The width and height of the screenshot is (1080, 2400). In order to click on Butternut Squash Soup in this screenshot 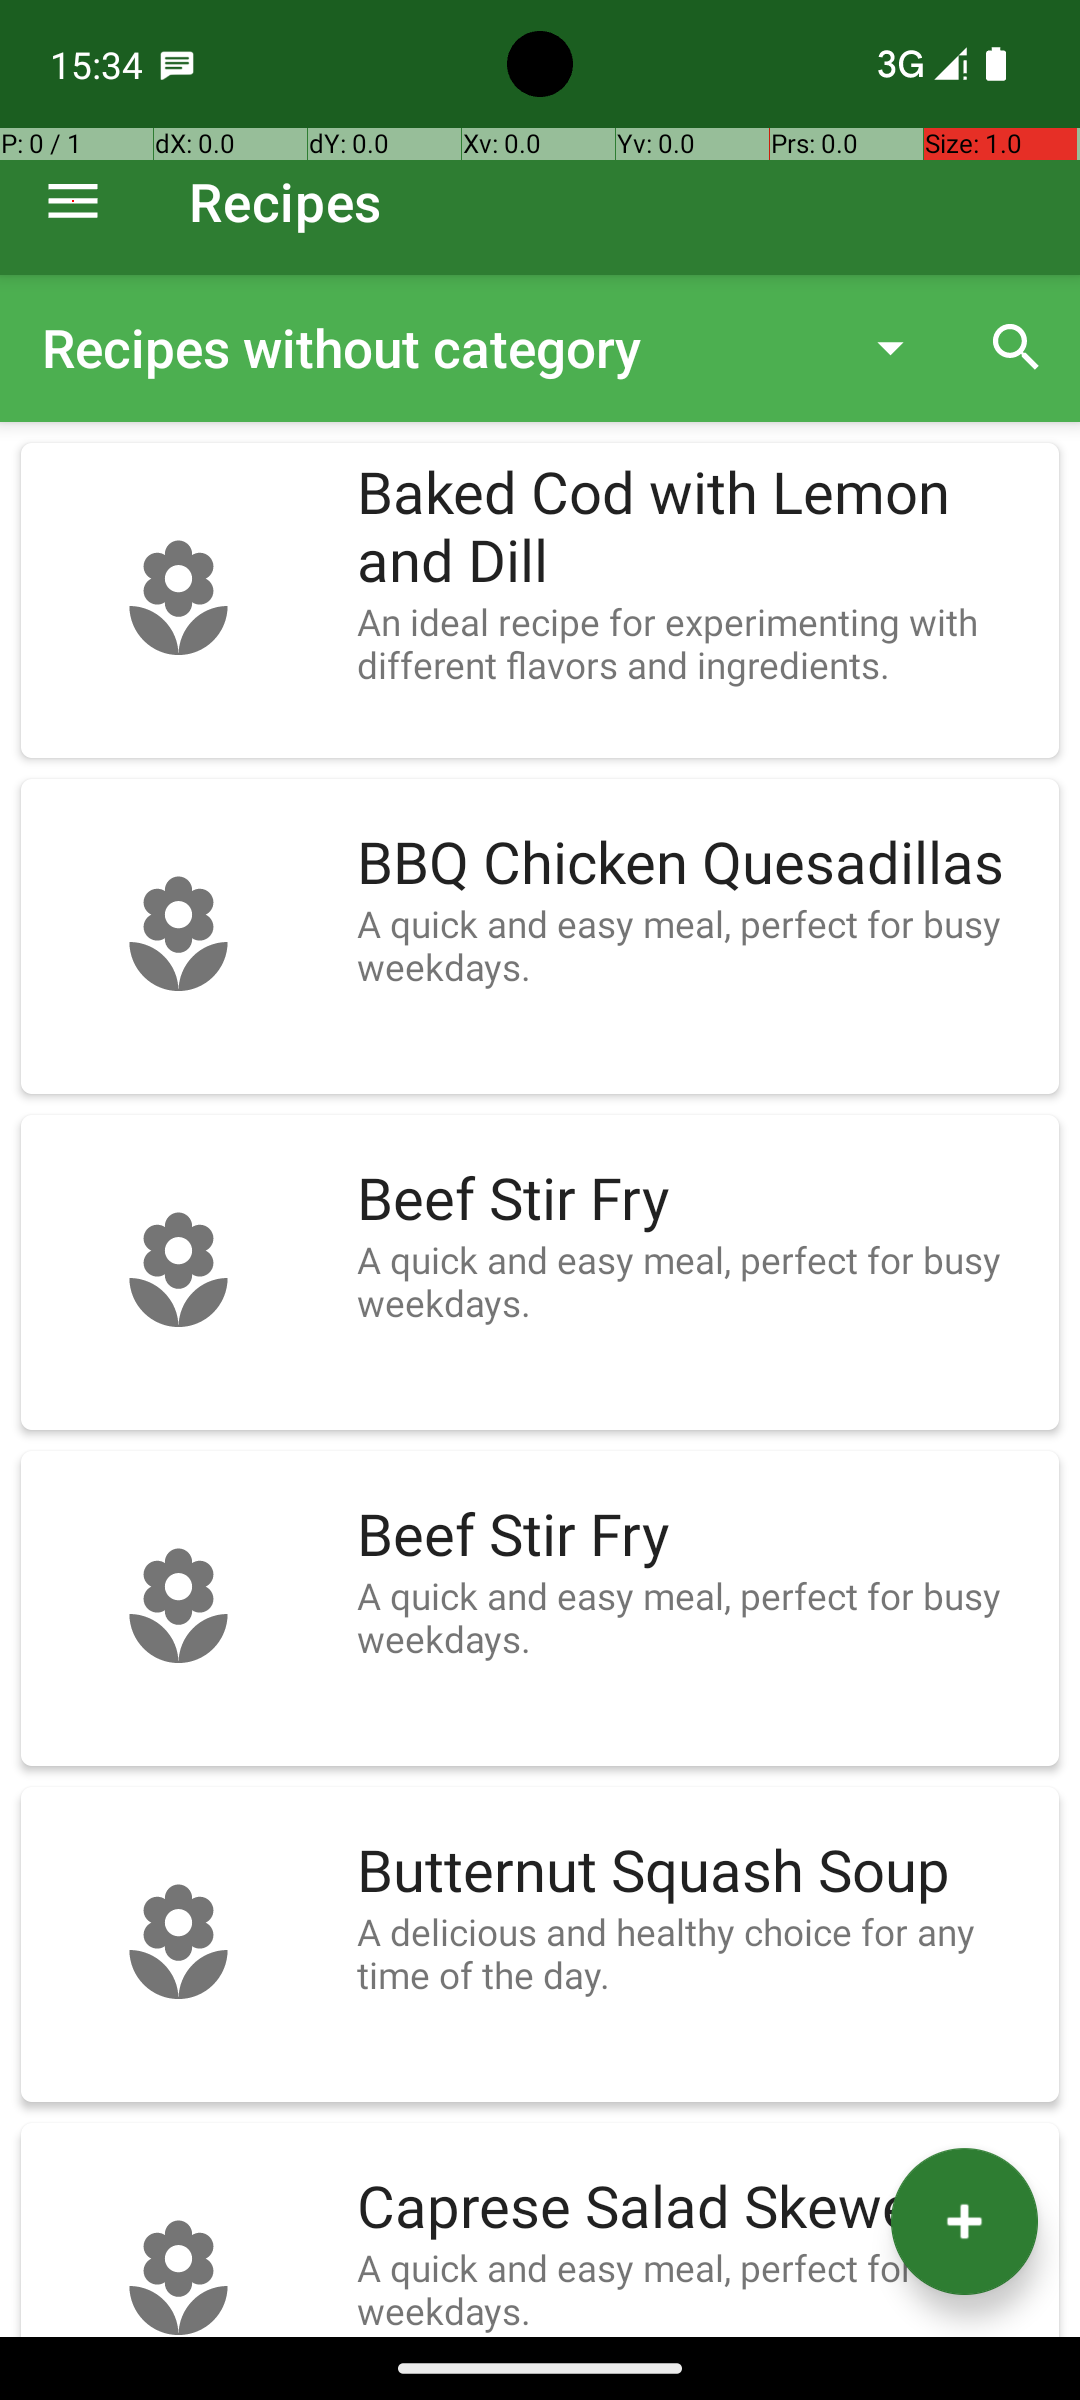, I will do `click(698, 1872)`.